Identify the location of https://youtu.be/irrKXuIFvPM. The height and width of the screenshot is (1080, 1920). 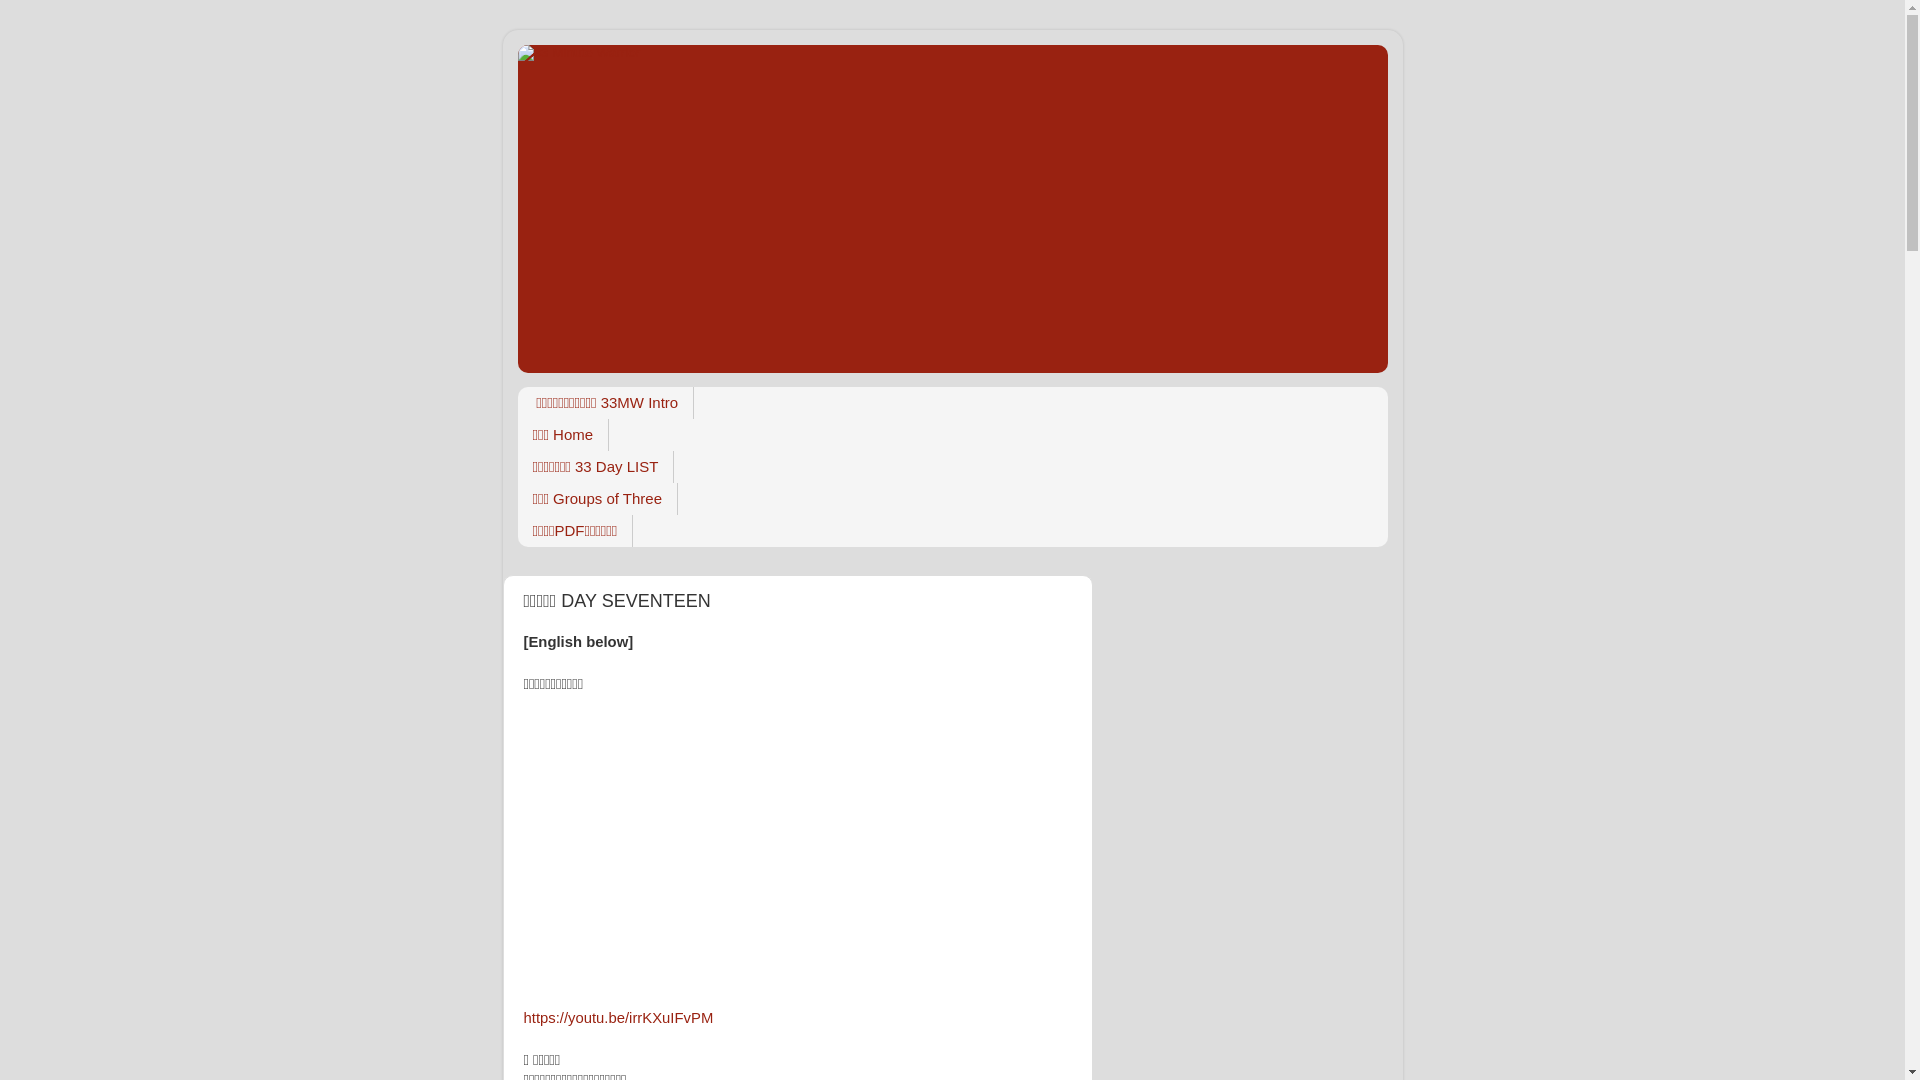
(619, 1018).